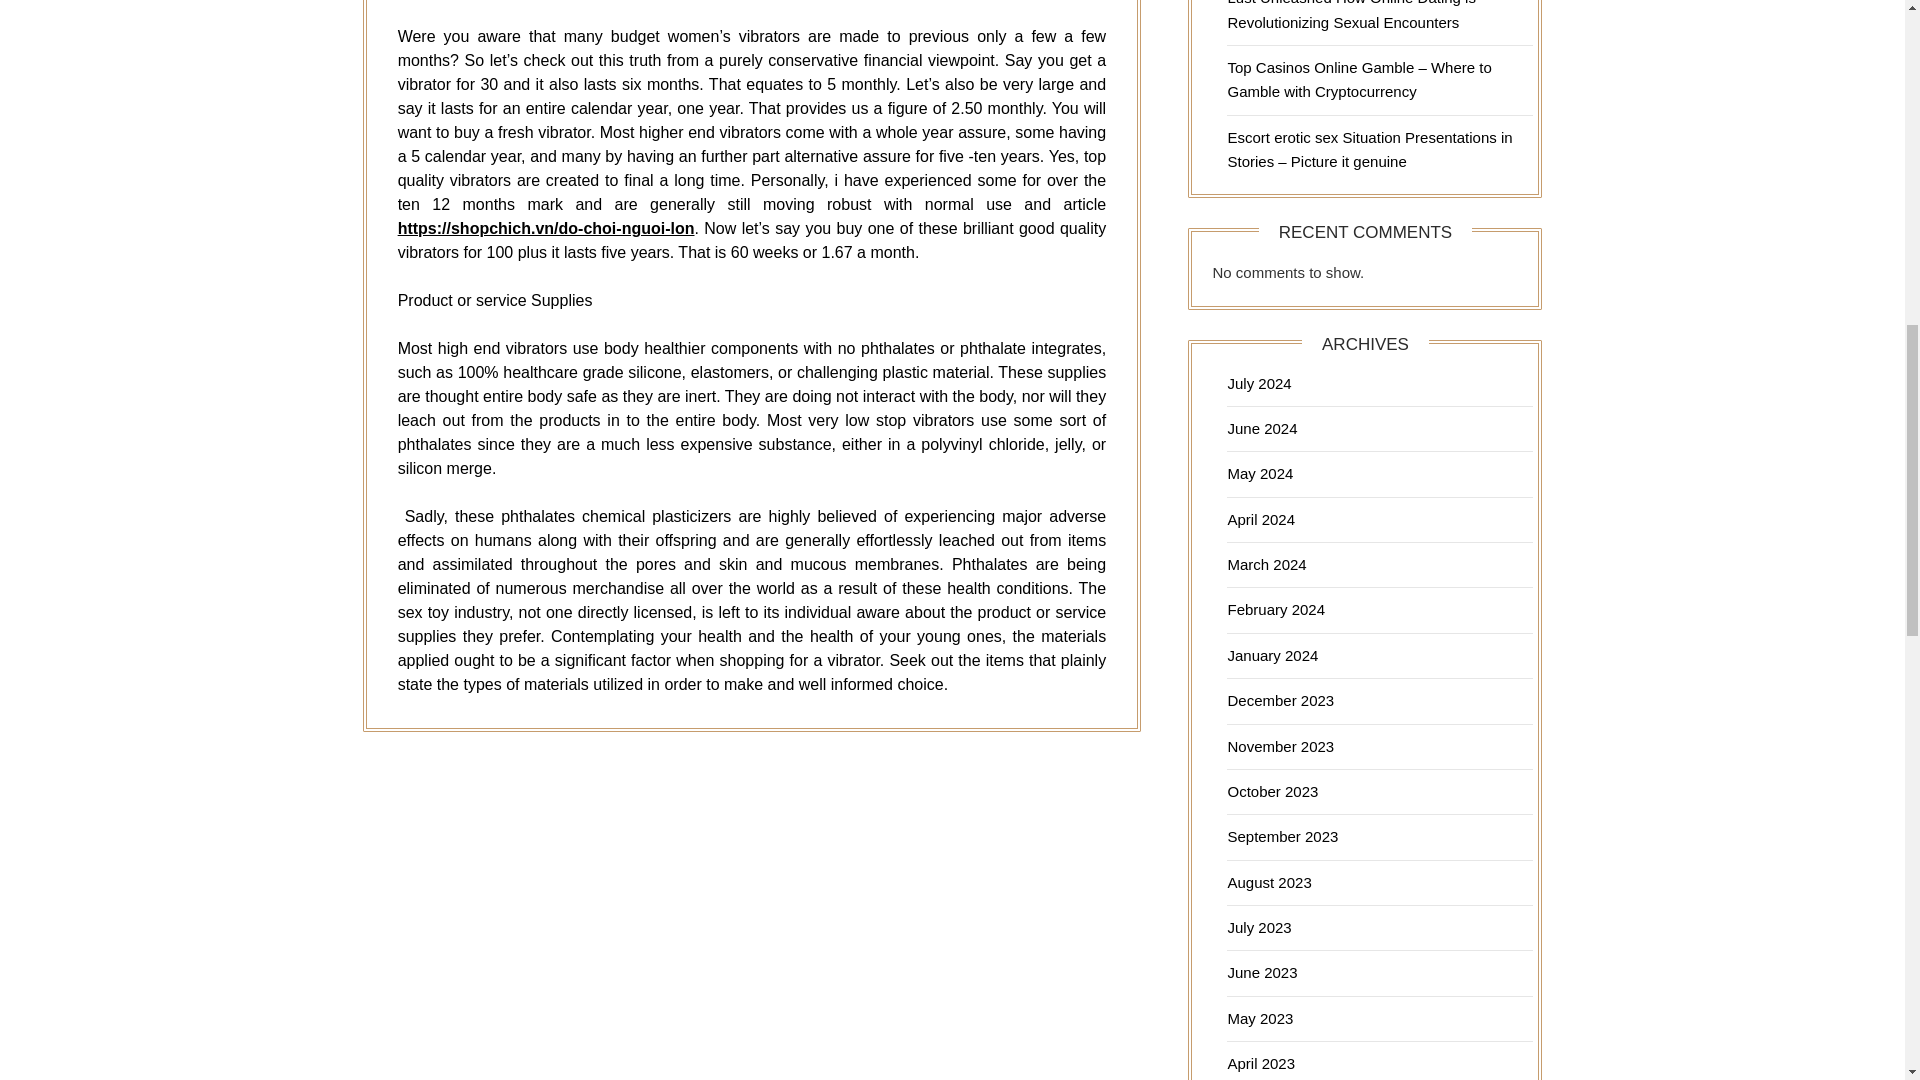 The width and height of the screenshot is (1920, 1080). I want to click on May 2024, so click(1259, 473).